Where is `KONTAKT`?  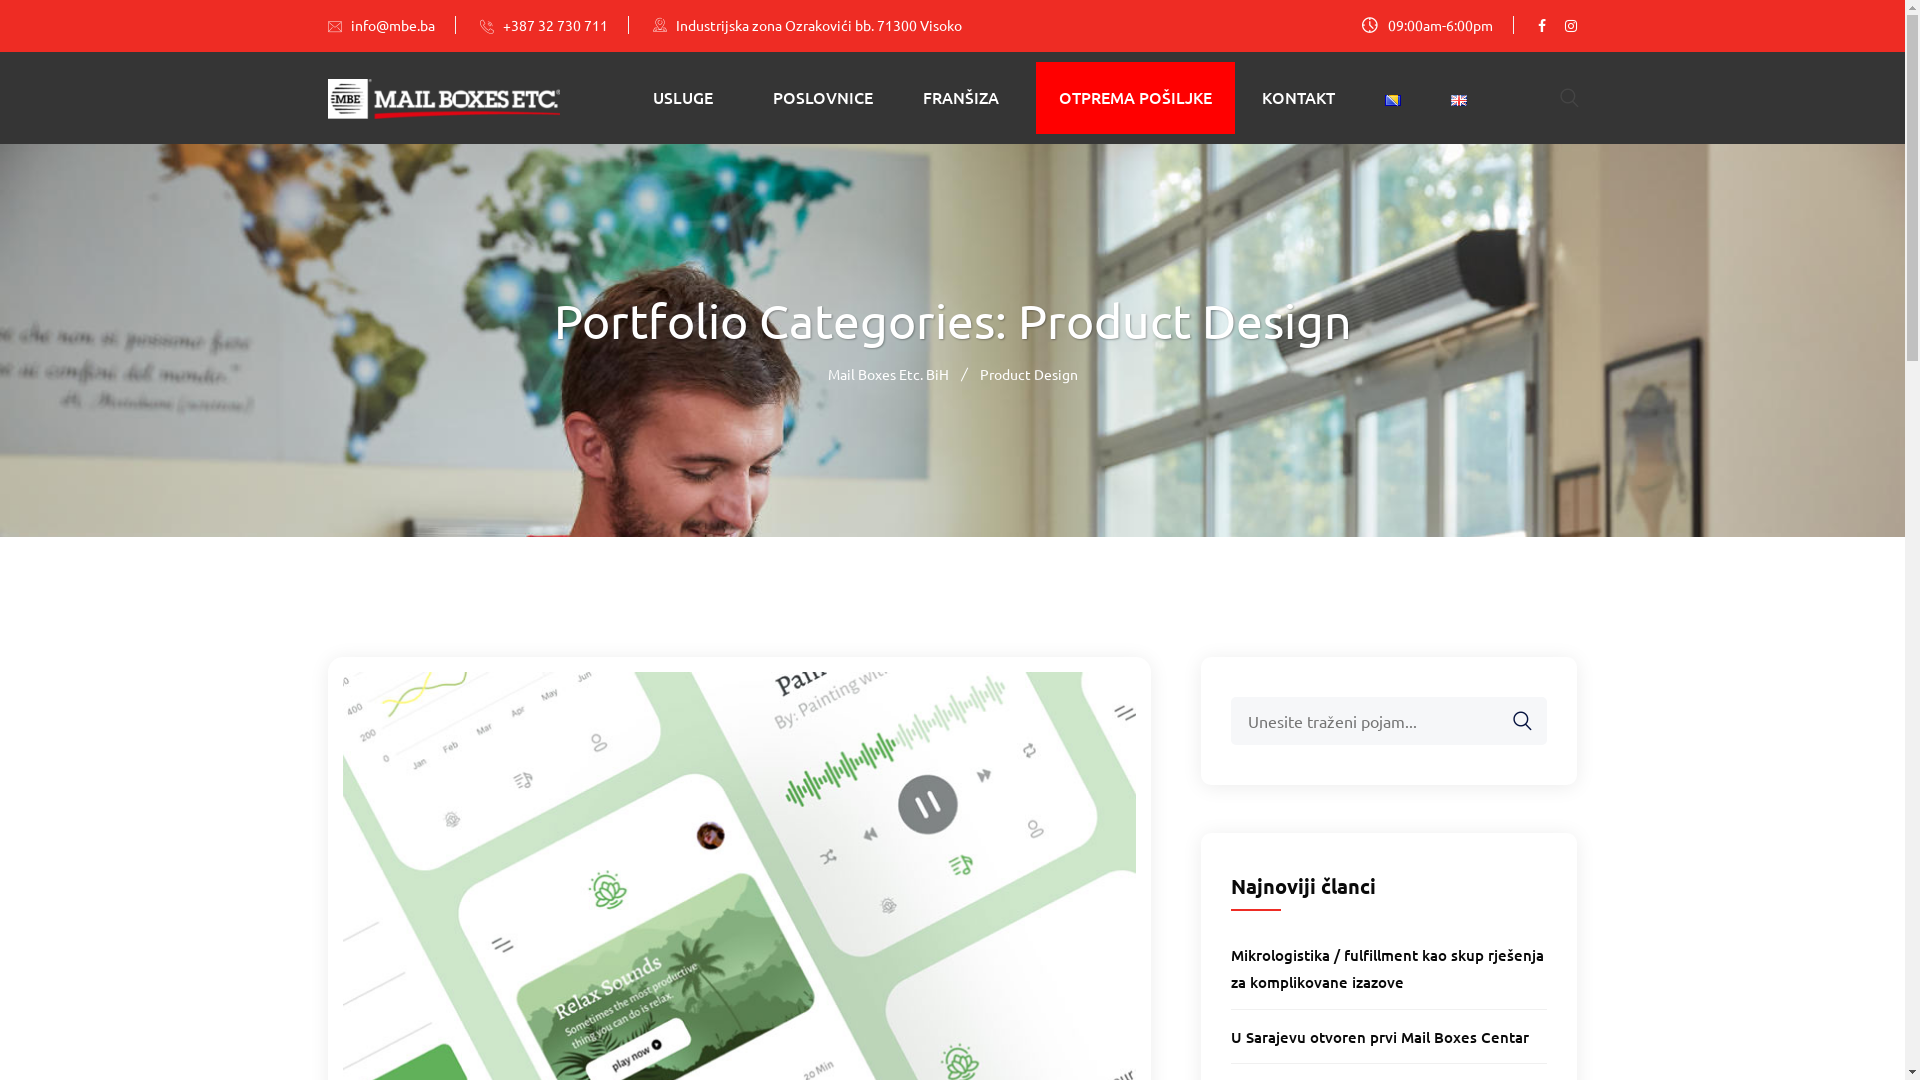 KONTAKT is located at coordinates (1298, 98).